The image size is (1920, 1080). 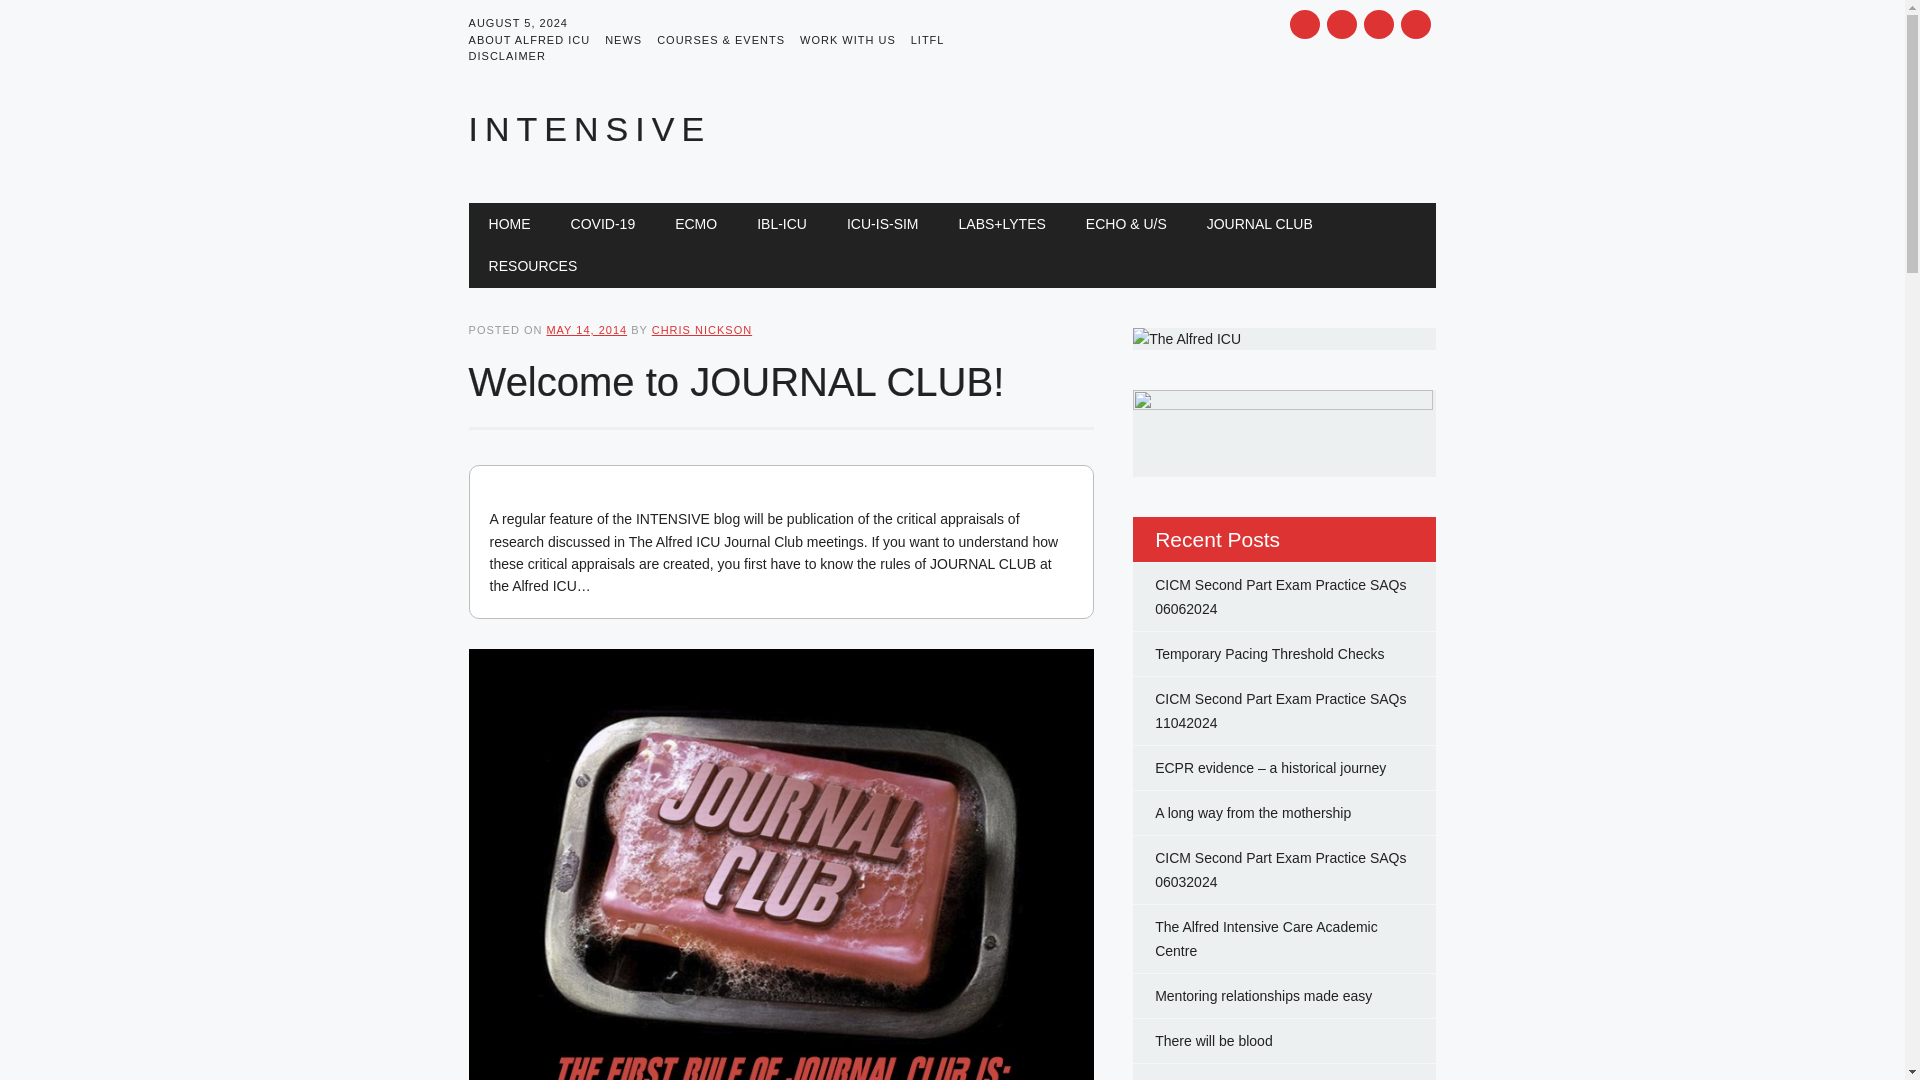 I want to click on IBL-ICU, so click(x=782, y=224).